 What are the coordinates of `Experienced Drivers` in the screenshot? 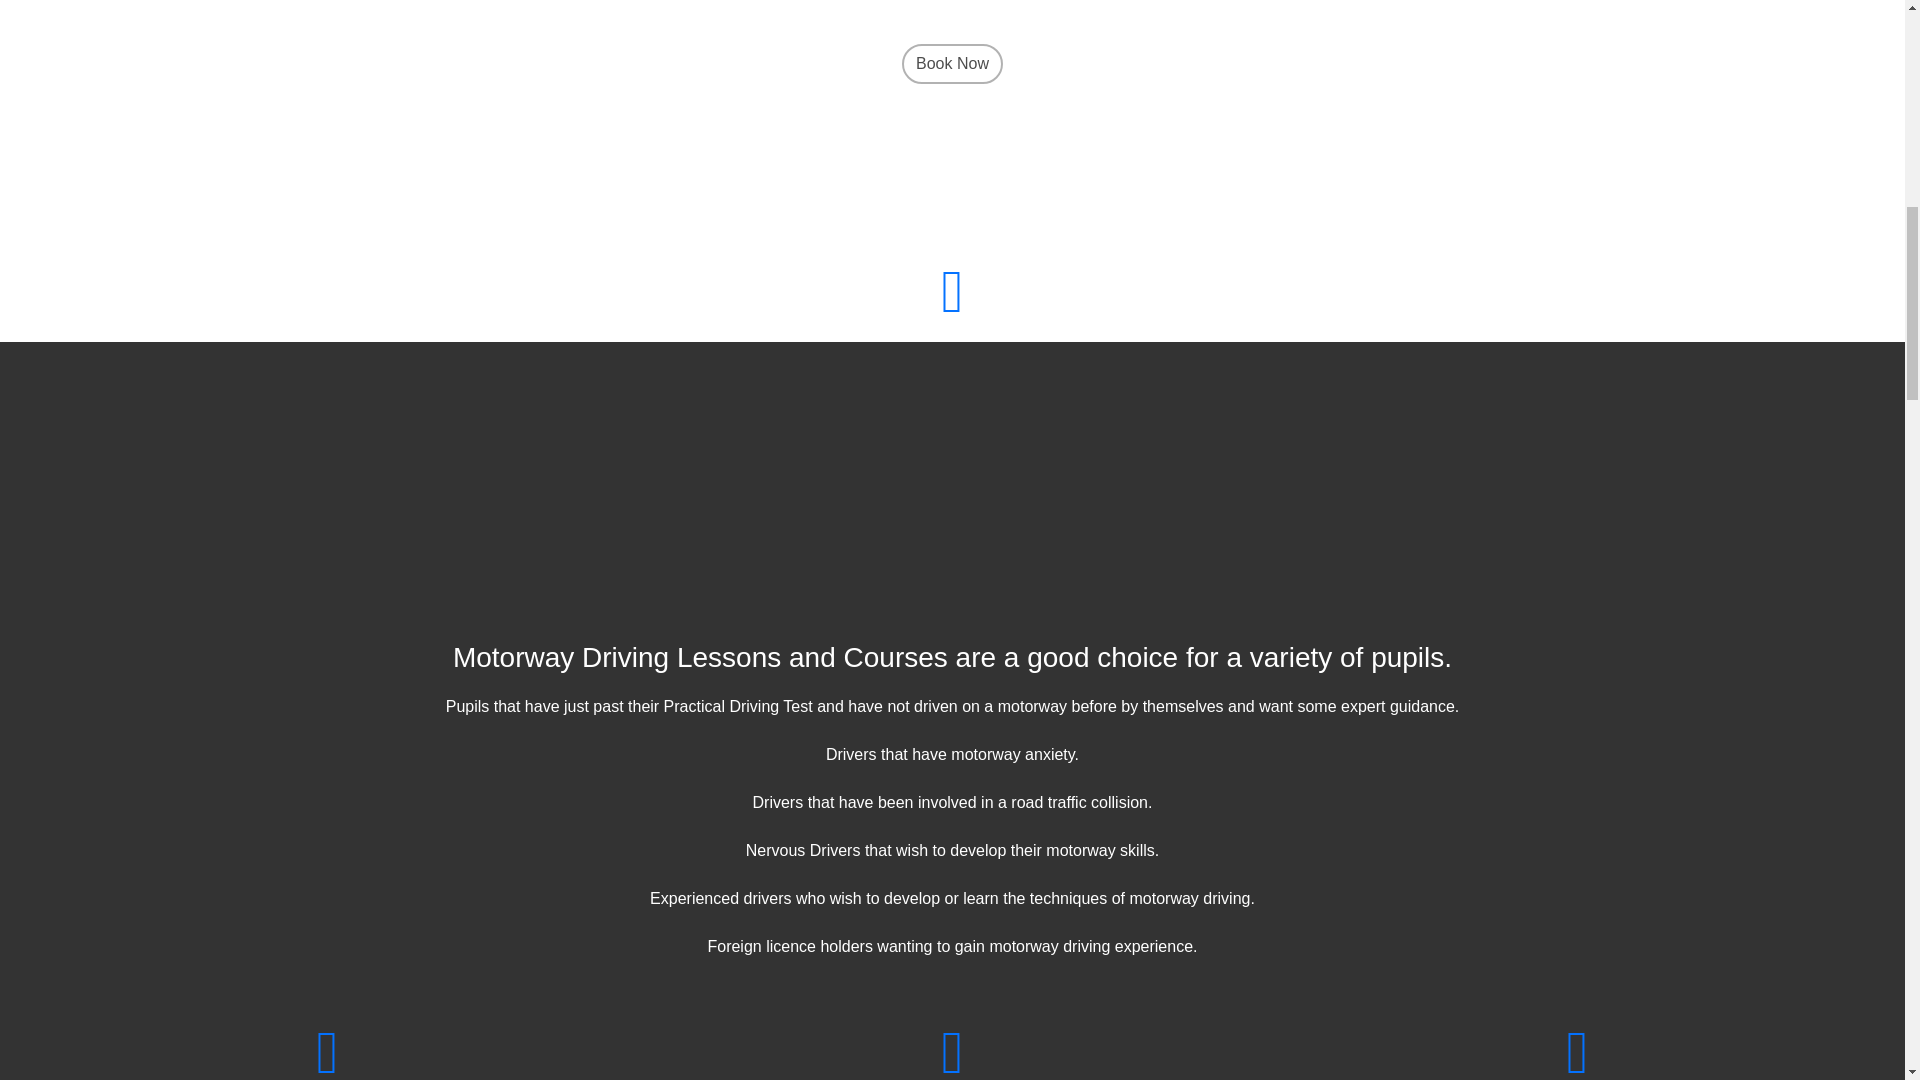 It's located at (327, 1051).